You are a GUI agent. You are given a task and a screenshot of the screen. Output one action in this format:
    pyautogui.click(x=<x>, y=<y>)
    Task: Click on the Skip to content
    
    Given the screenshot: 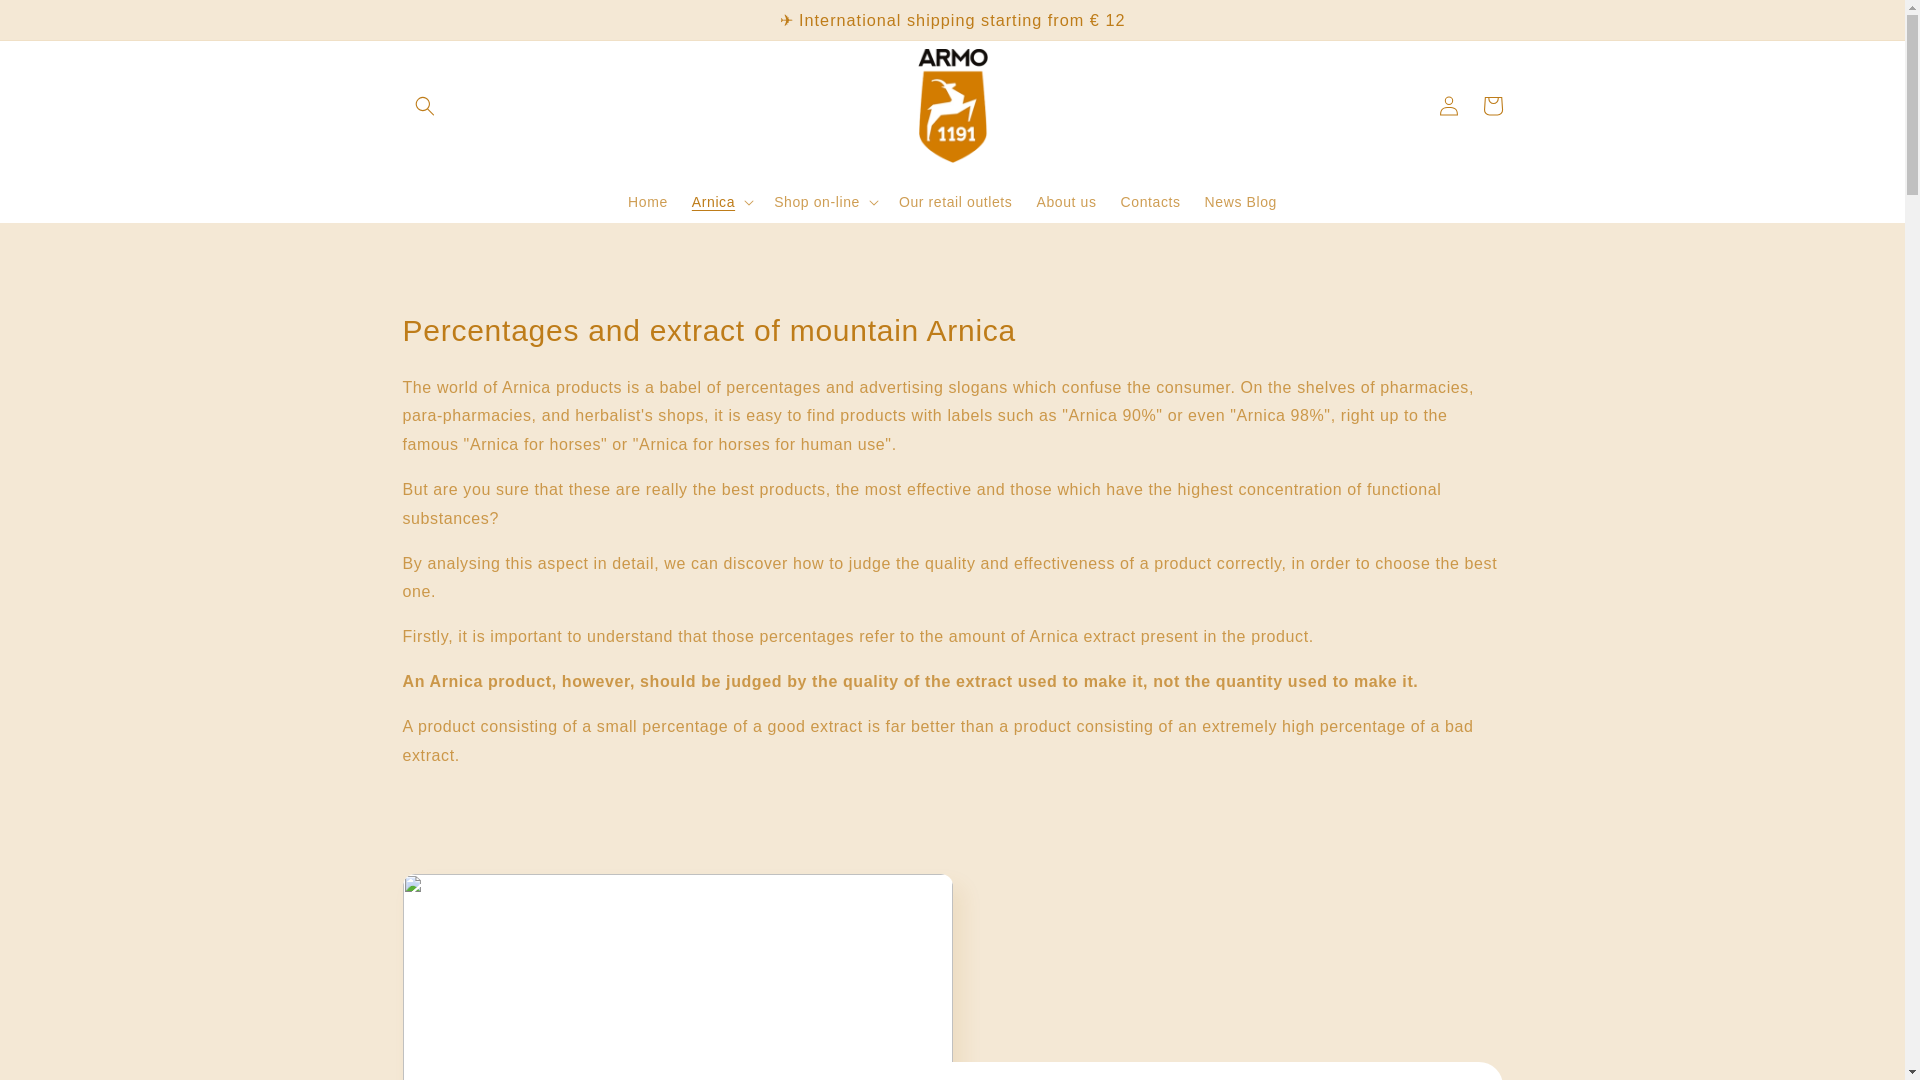 What is the action you would take?
    pyautogui.click(x=60, y=23)
    